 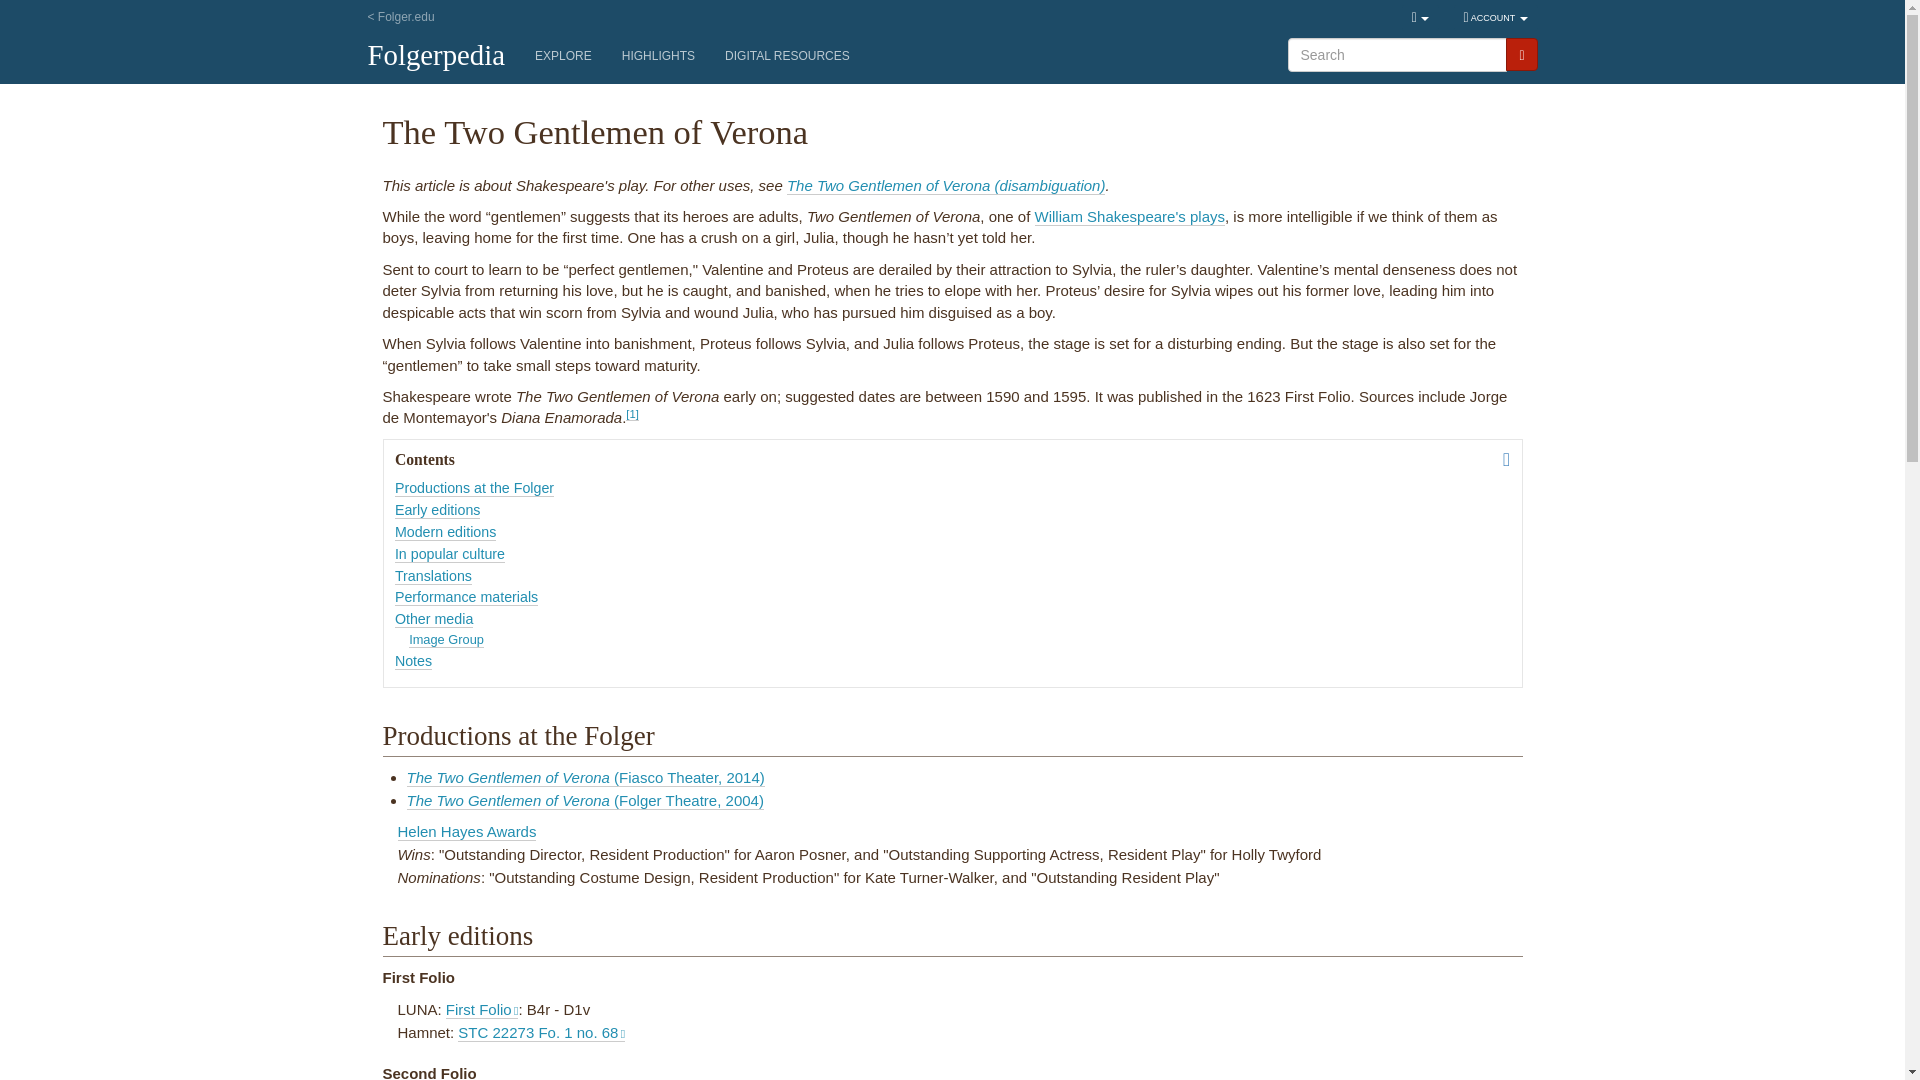 I want to click on EXPLORE, so click(x=563, y=56).